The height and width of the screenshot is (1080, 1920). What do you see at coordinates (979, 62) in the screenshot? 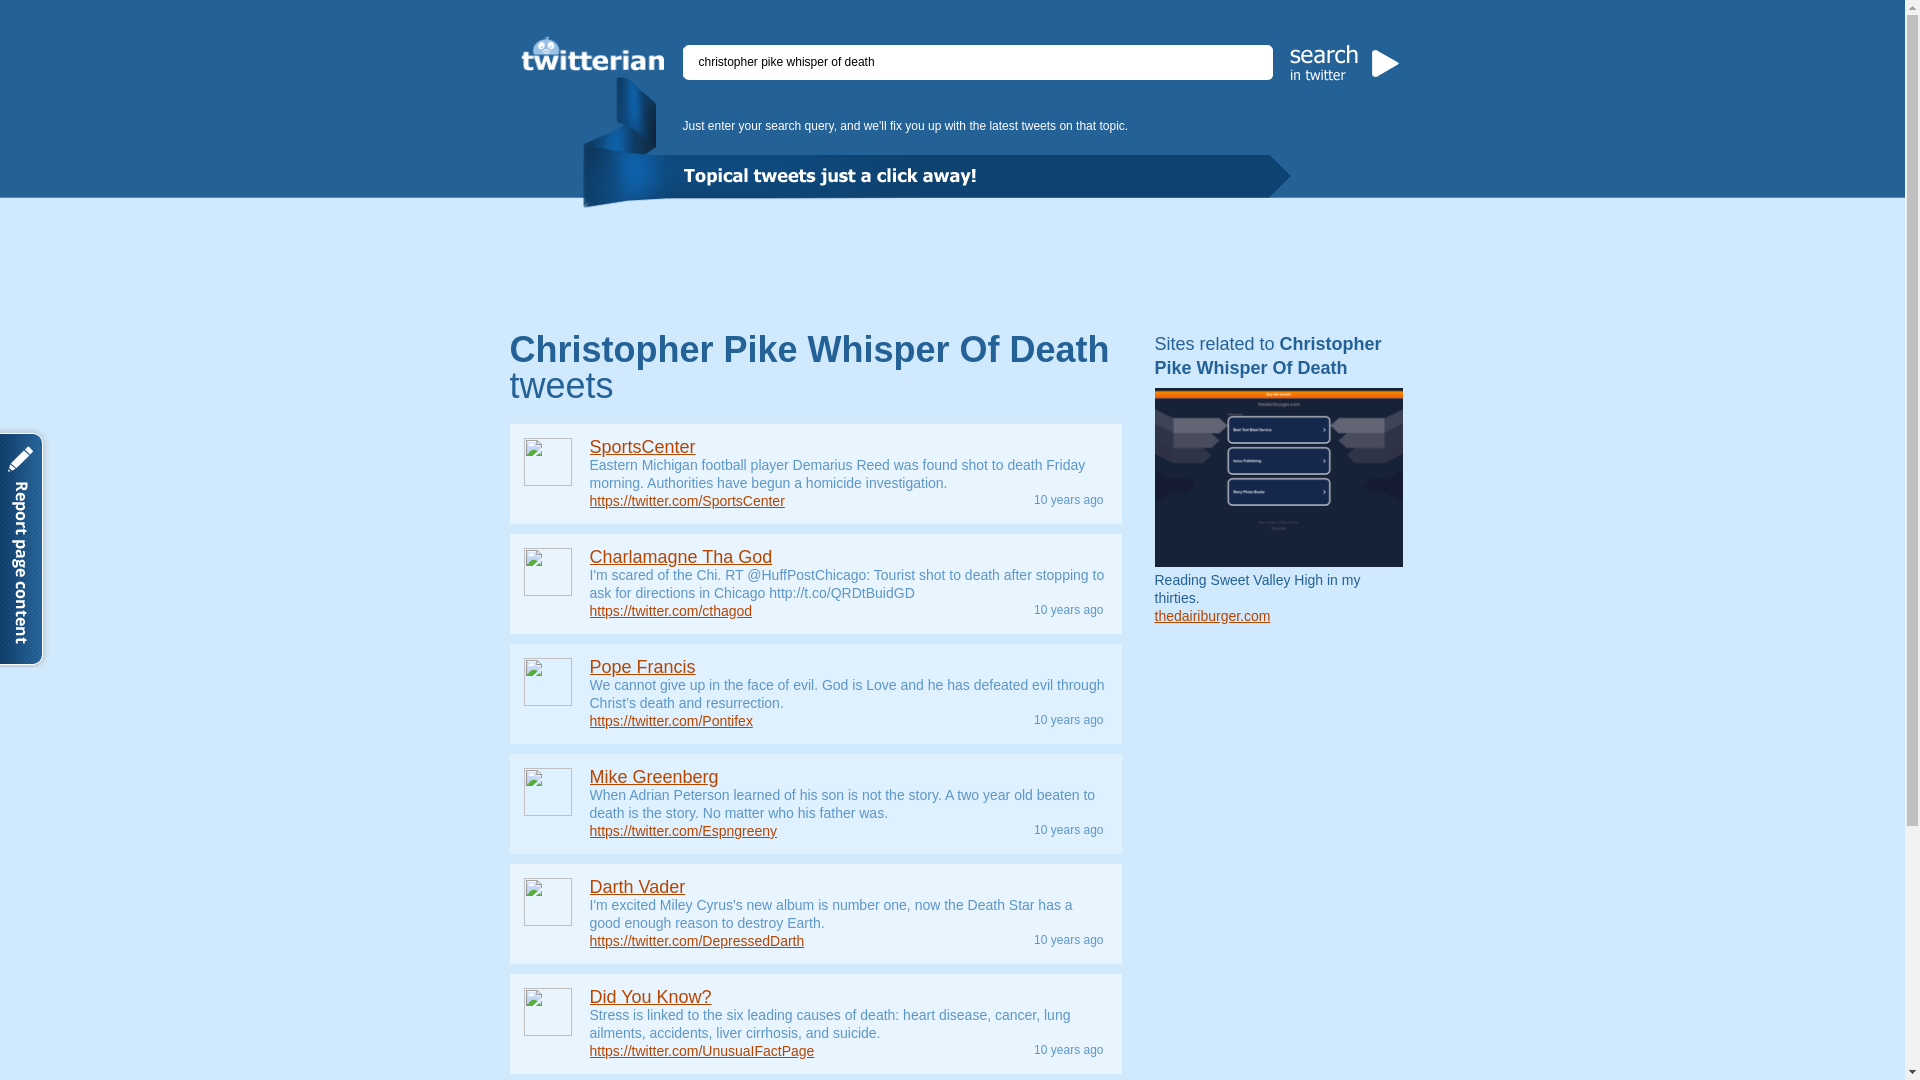
I see `christopher pike whisper of death` at bounding box center [979, 62].